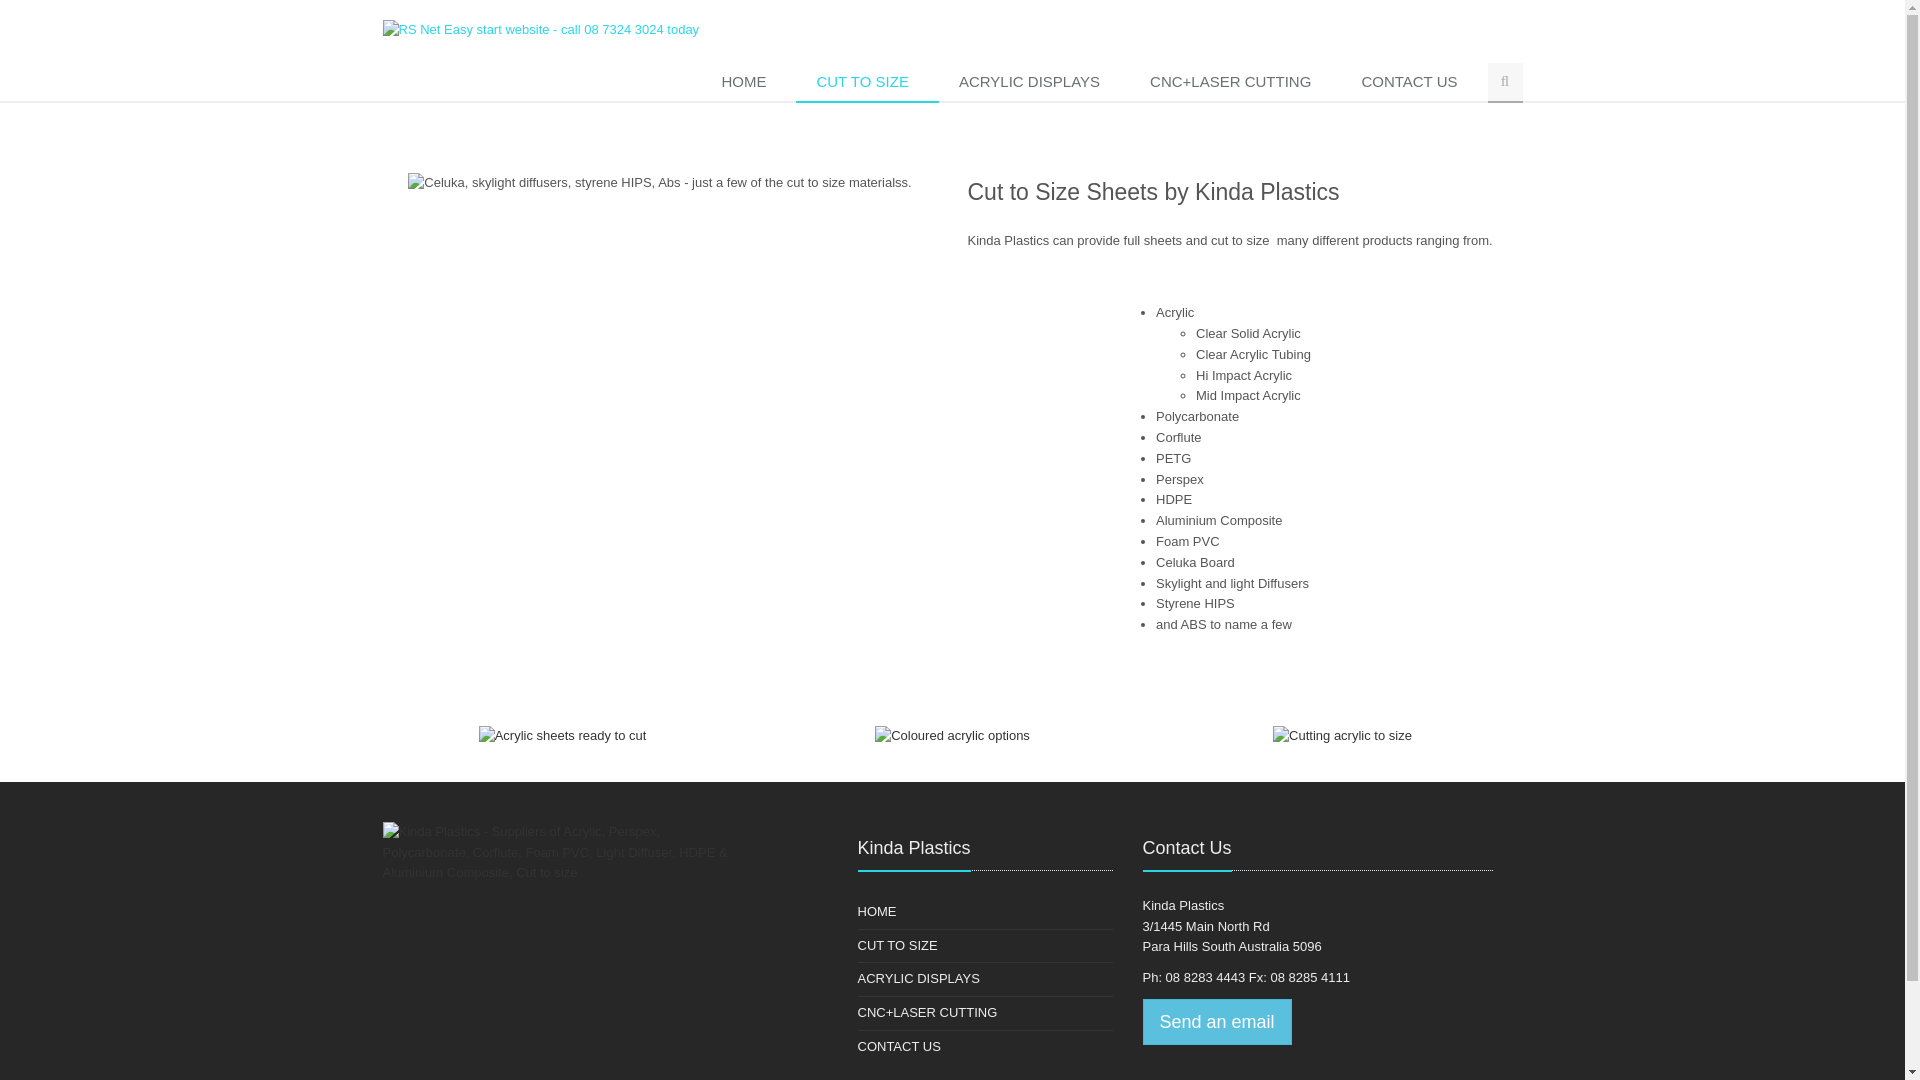 This screenshot has height=1080, width=1920. I want to click on ACRYLIC DISPLAYS, so click(918, 980).